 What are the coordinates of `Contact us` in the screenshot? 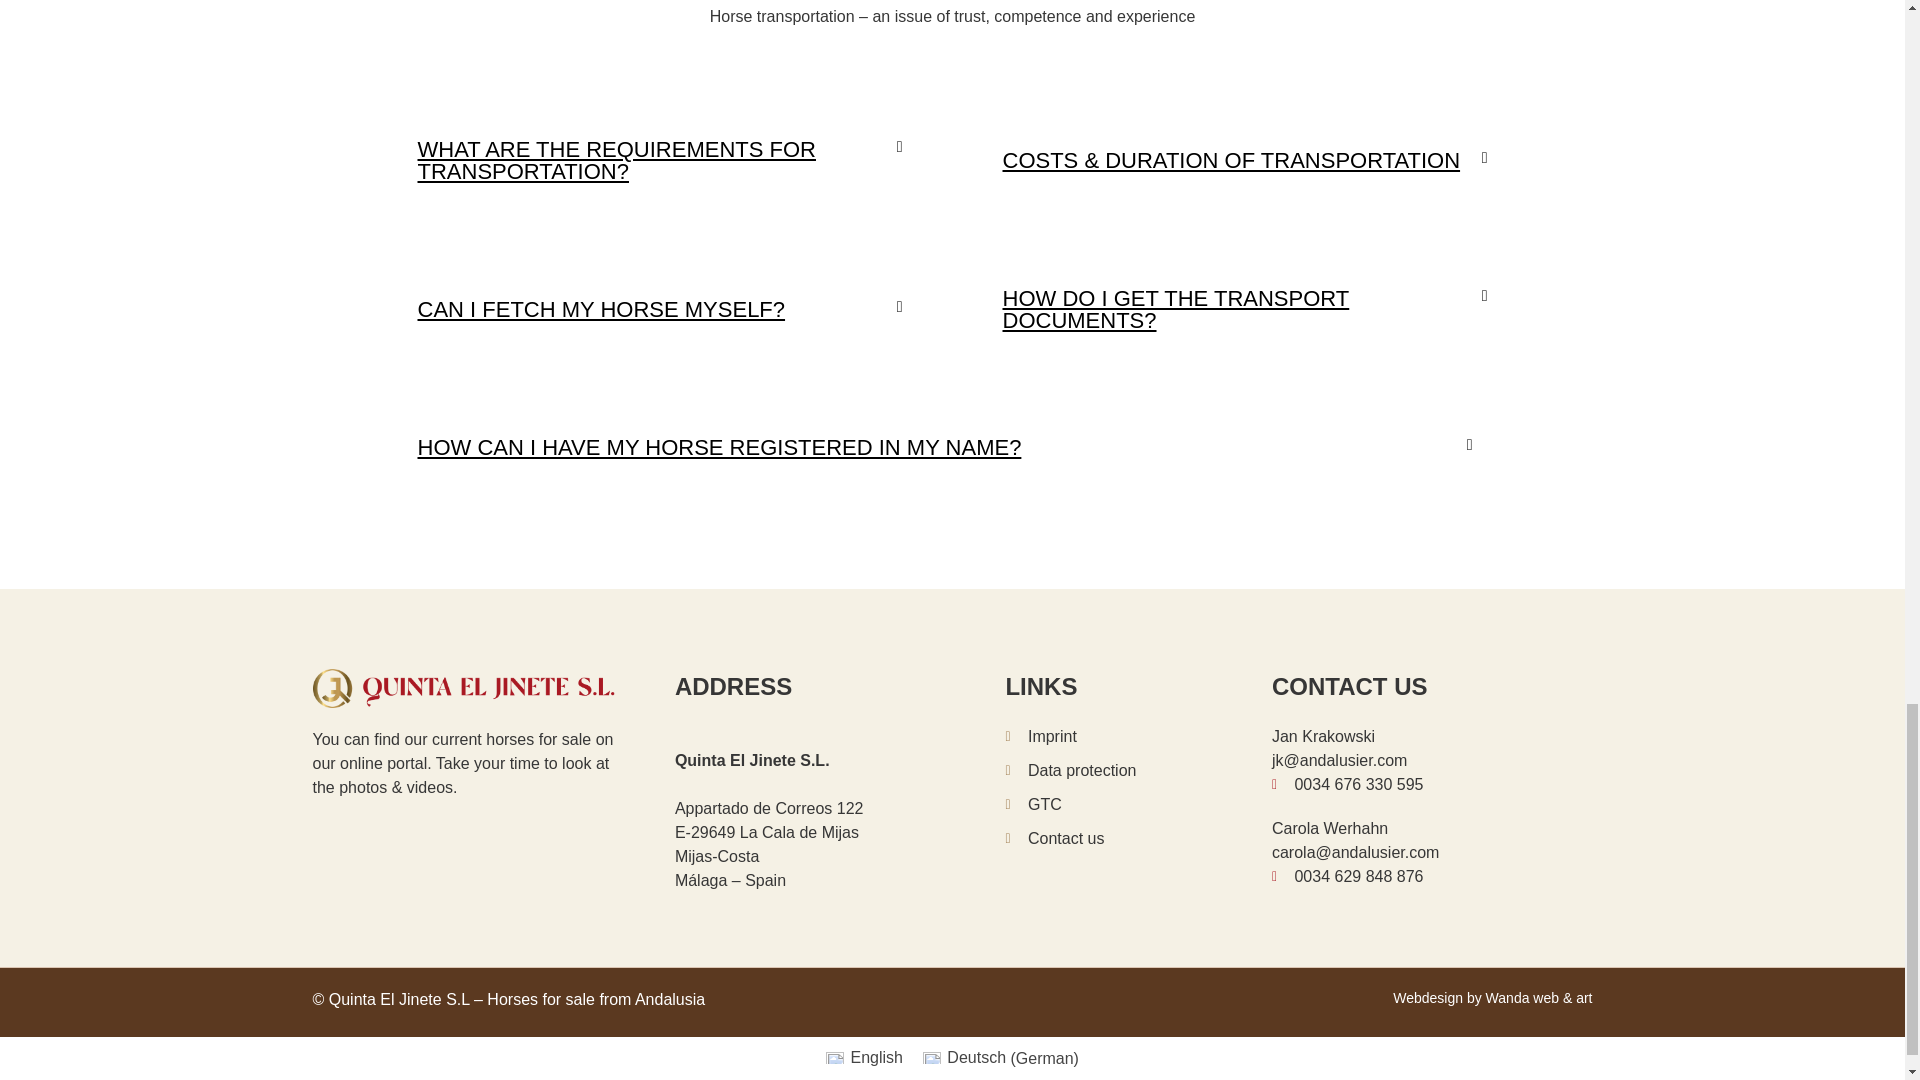 It's located at (1138, 839).